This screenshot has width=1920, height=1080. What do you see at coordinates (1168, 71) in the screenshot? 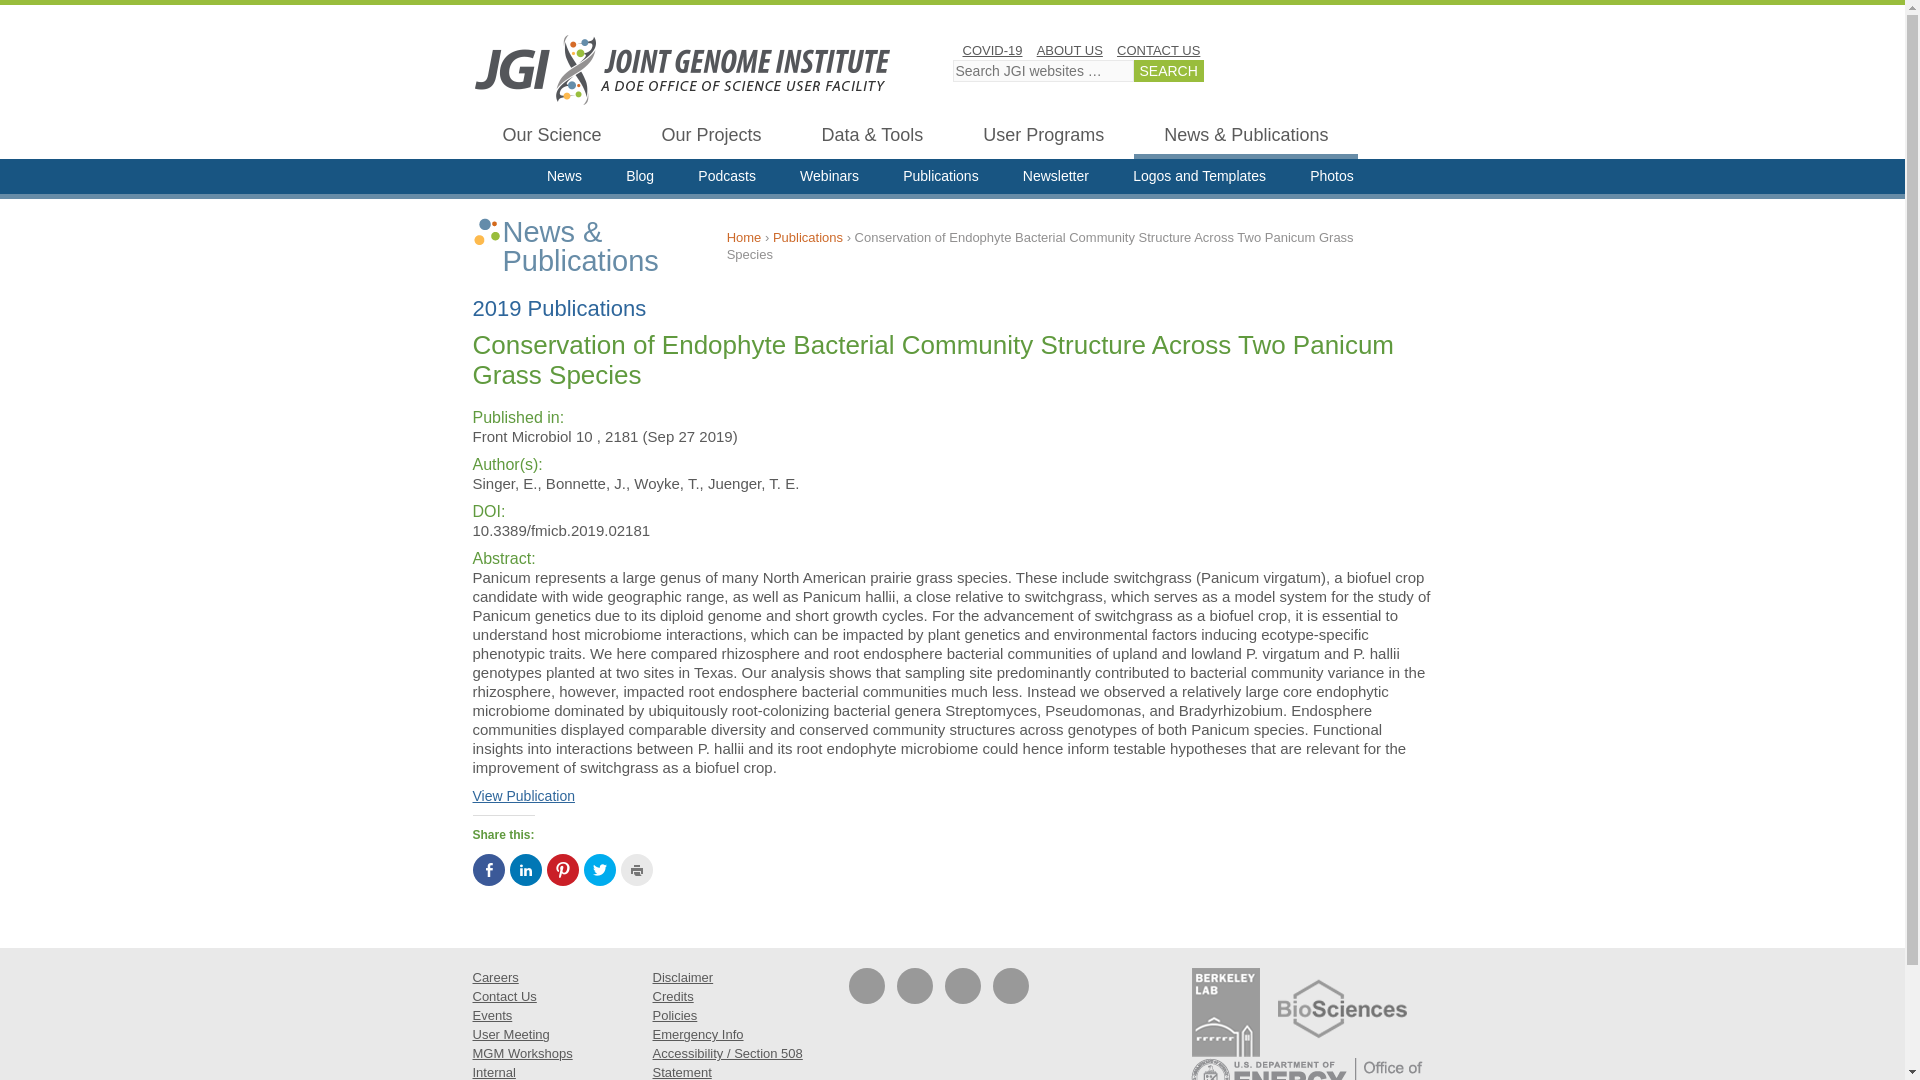
I see `Search` at bounding box center [1168, 71].